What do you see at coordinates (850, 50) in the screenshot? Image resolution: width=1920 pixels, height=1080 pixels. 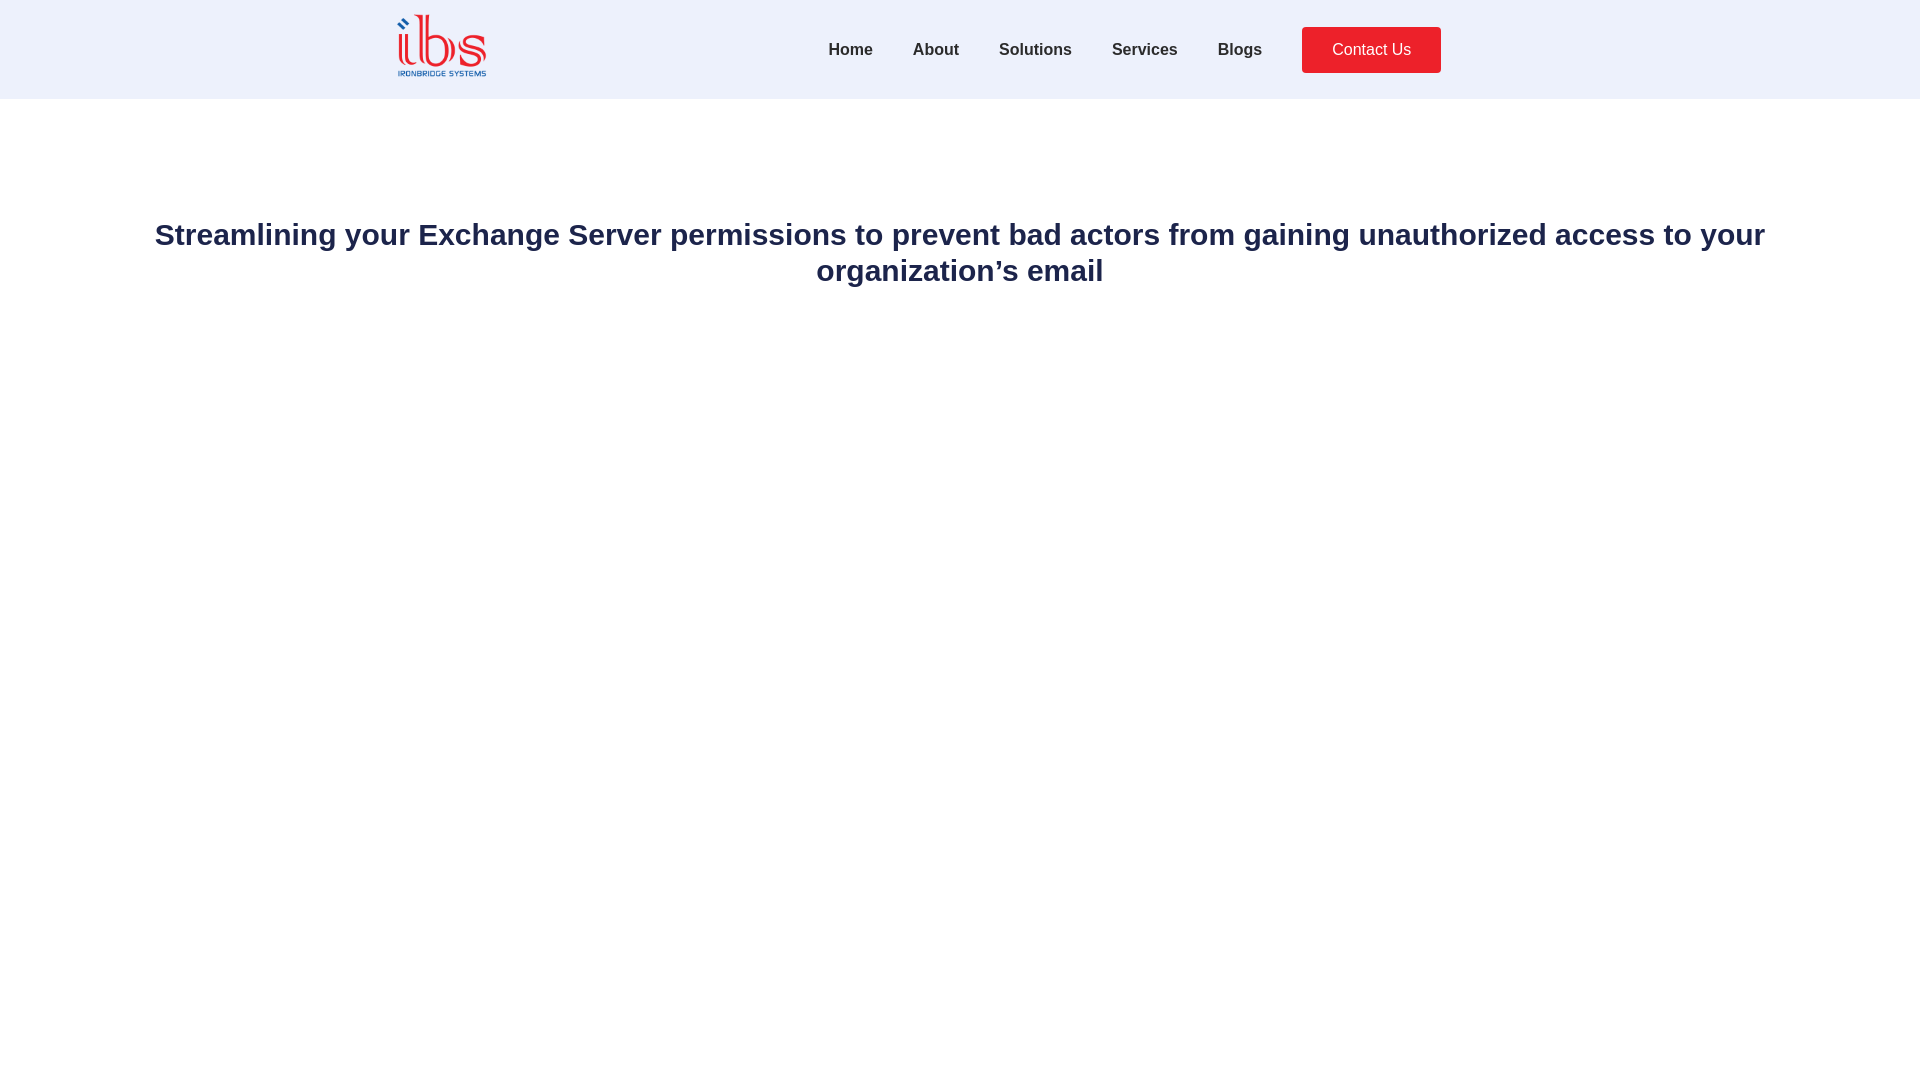 I see `Home` at bounding box center [850, 50].